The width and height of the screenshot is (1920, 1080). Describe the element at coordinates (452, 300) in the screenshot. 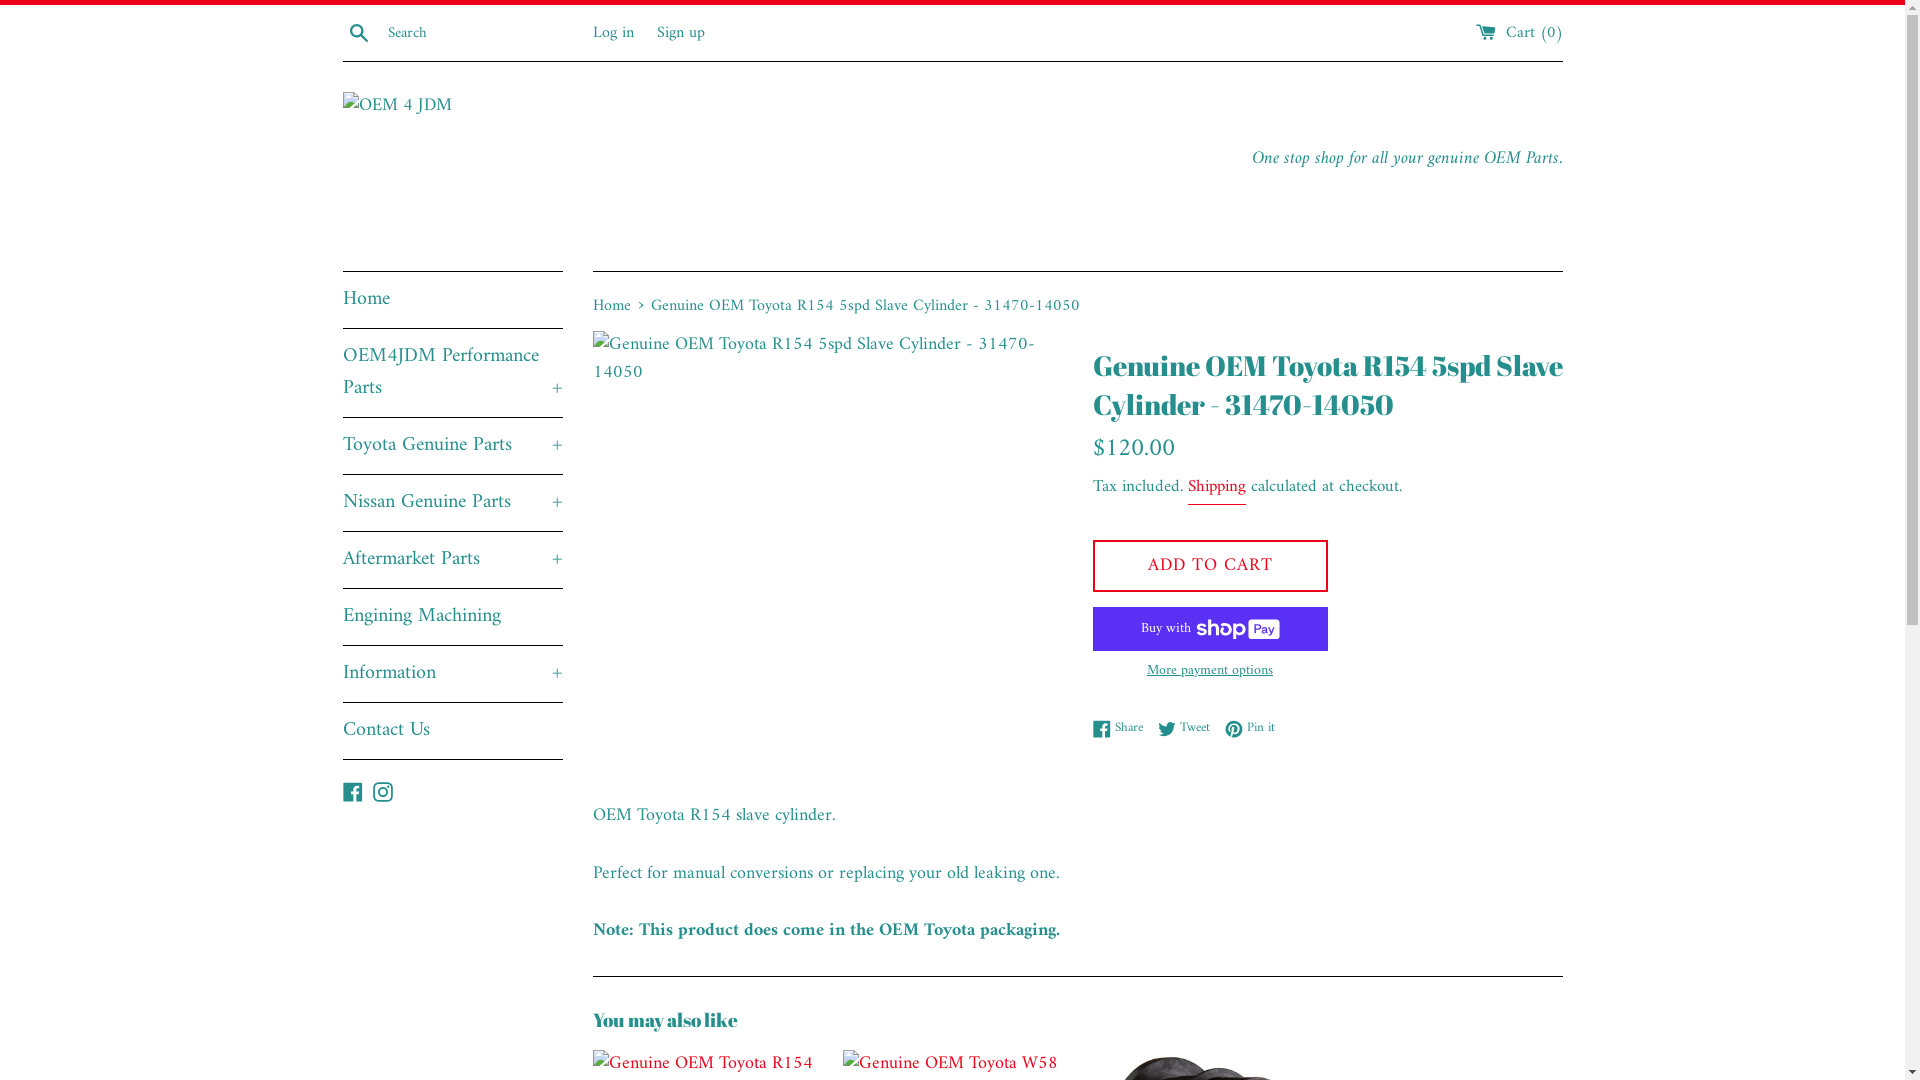

I see `Home` at that location.